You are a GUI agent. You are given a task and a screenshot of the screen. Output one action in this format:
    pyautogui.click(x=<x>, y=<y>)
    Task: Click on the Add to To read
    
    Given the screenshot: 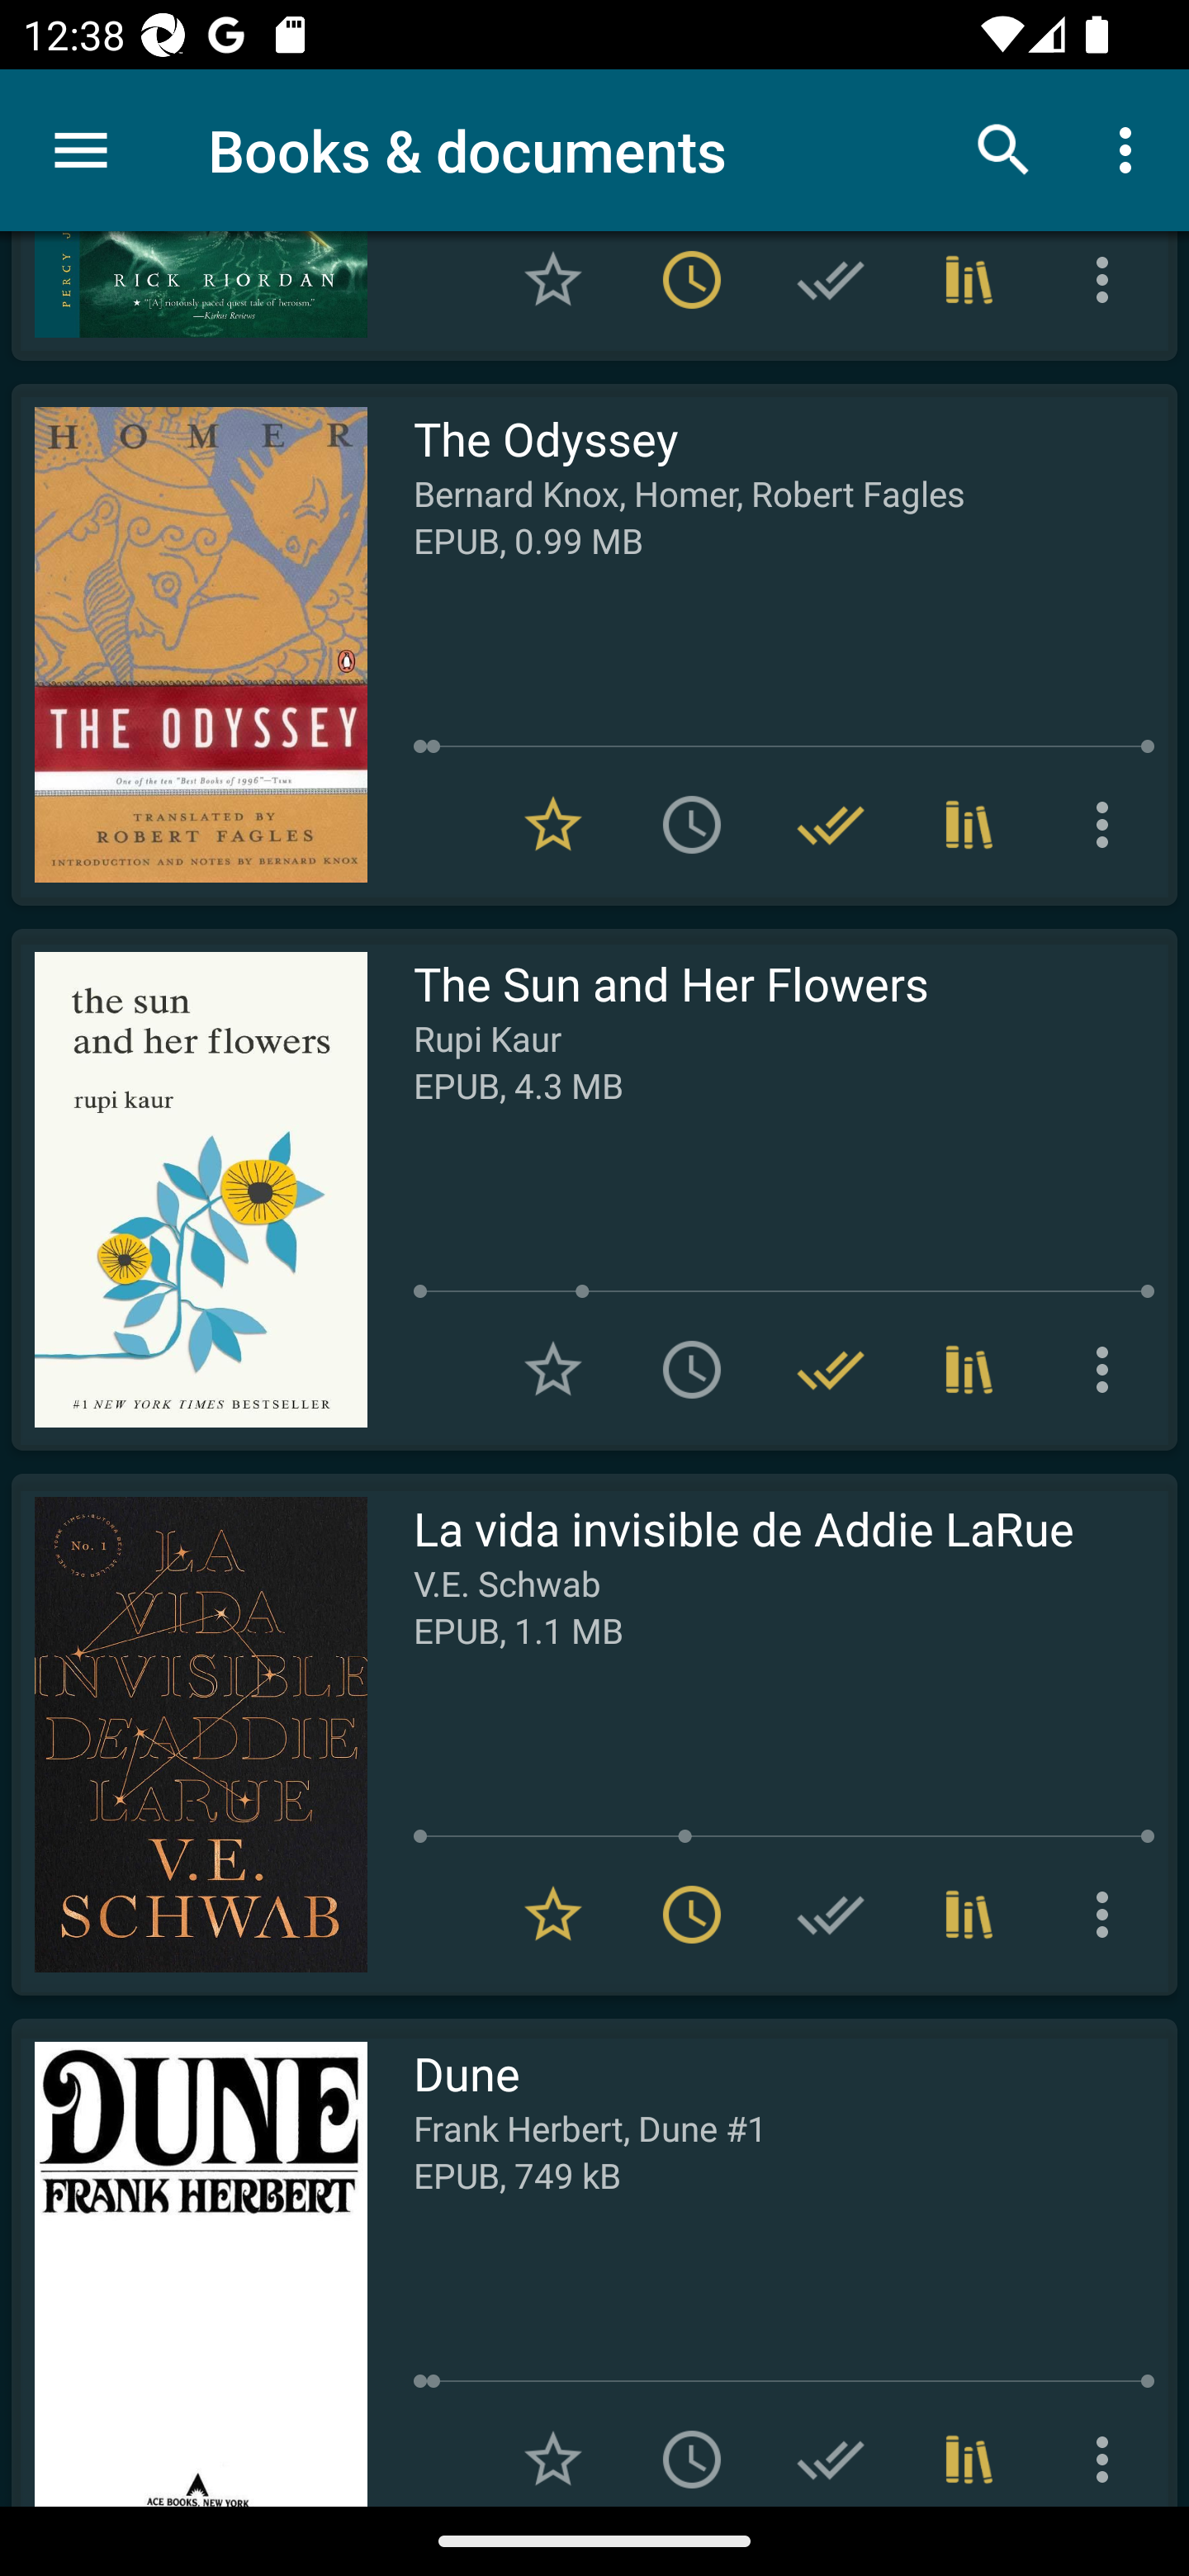 What is the action you would take?
    pyautogui.click(x=692, y=1371)
    